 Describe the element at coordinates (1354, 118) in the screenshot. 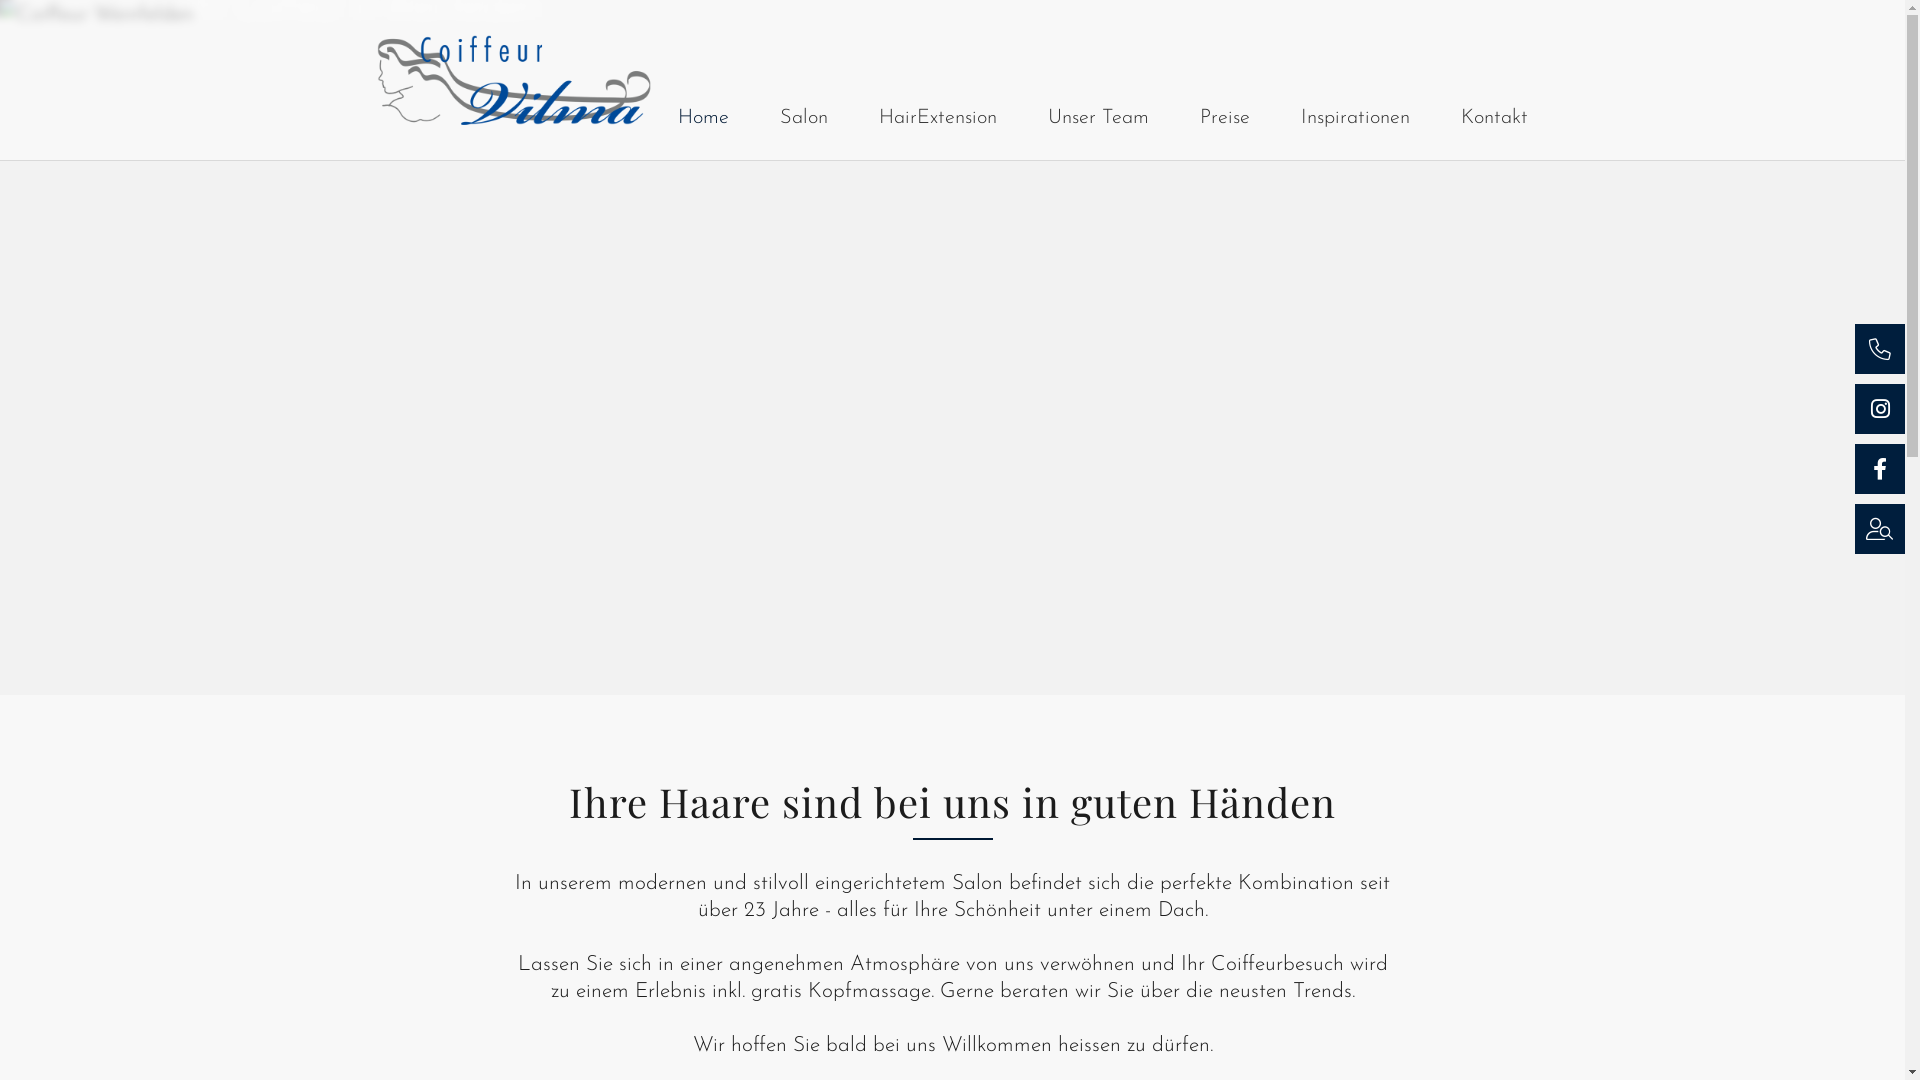

I see `Inspirationen` at that location.